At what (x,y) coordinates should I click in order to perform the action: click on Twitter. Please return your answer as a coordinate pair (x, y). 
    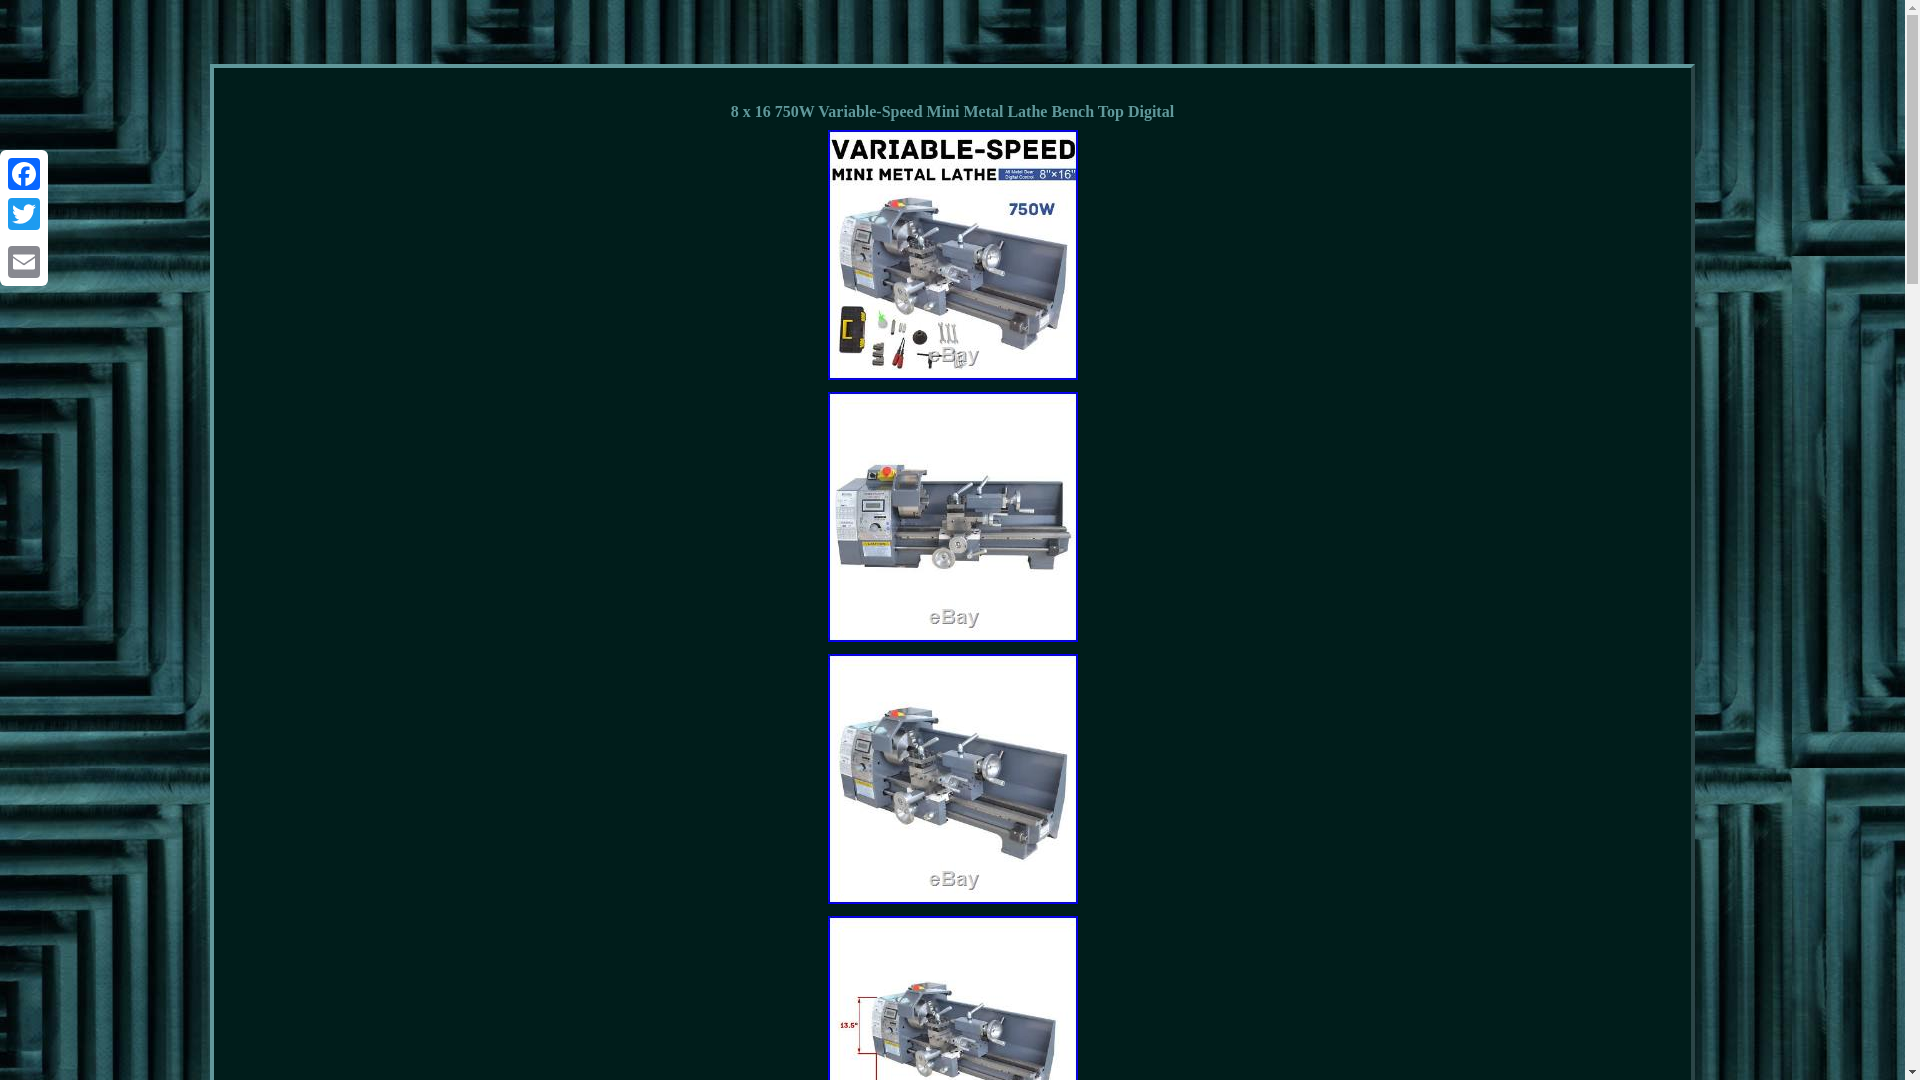
    Looking at the image, I should click on (24, 214).